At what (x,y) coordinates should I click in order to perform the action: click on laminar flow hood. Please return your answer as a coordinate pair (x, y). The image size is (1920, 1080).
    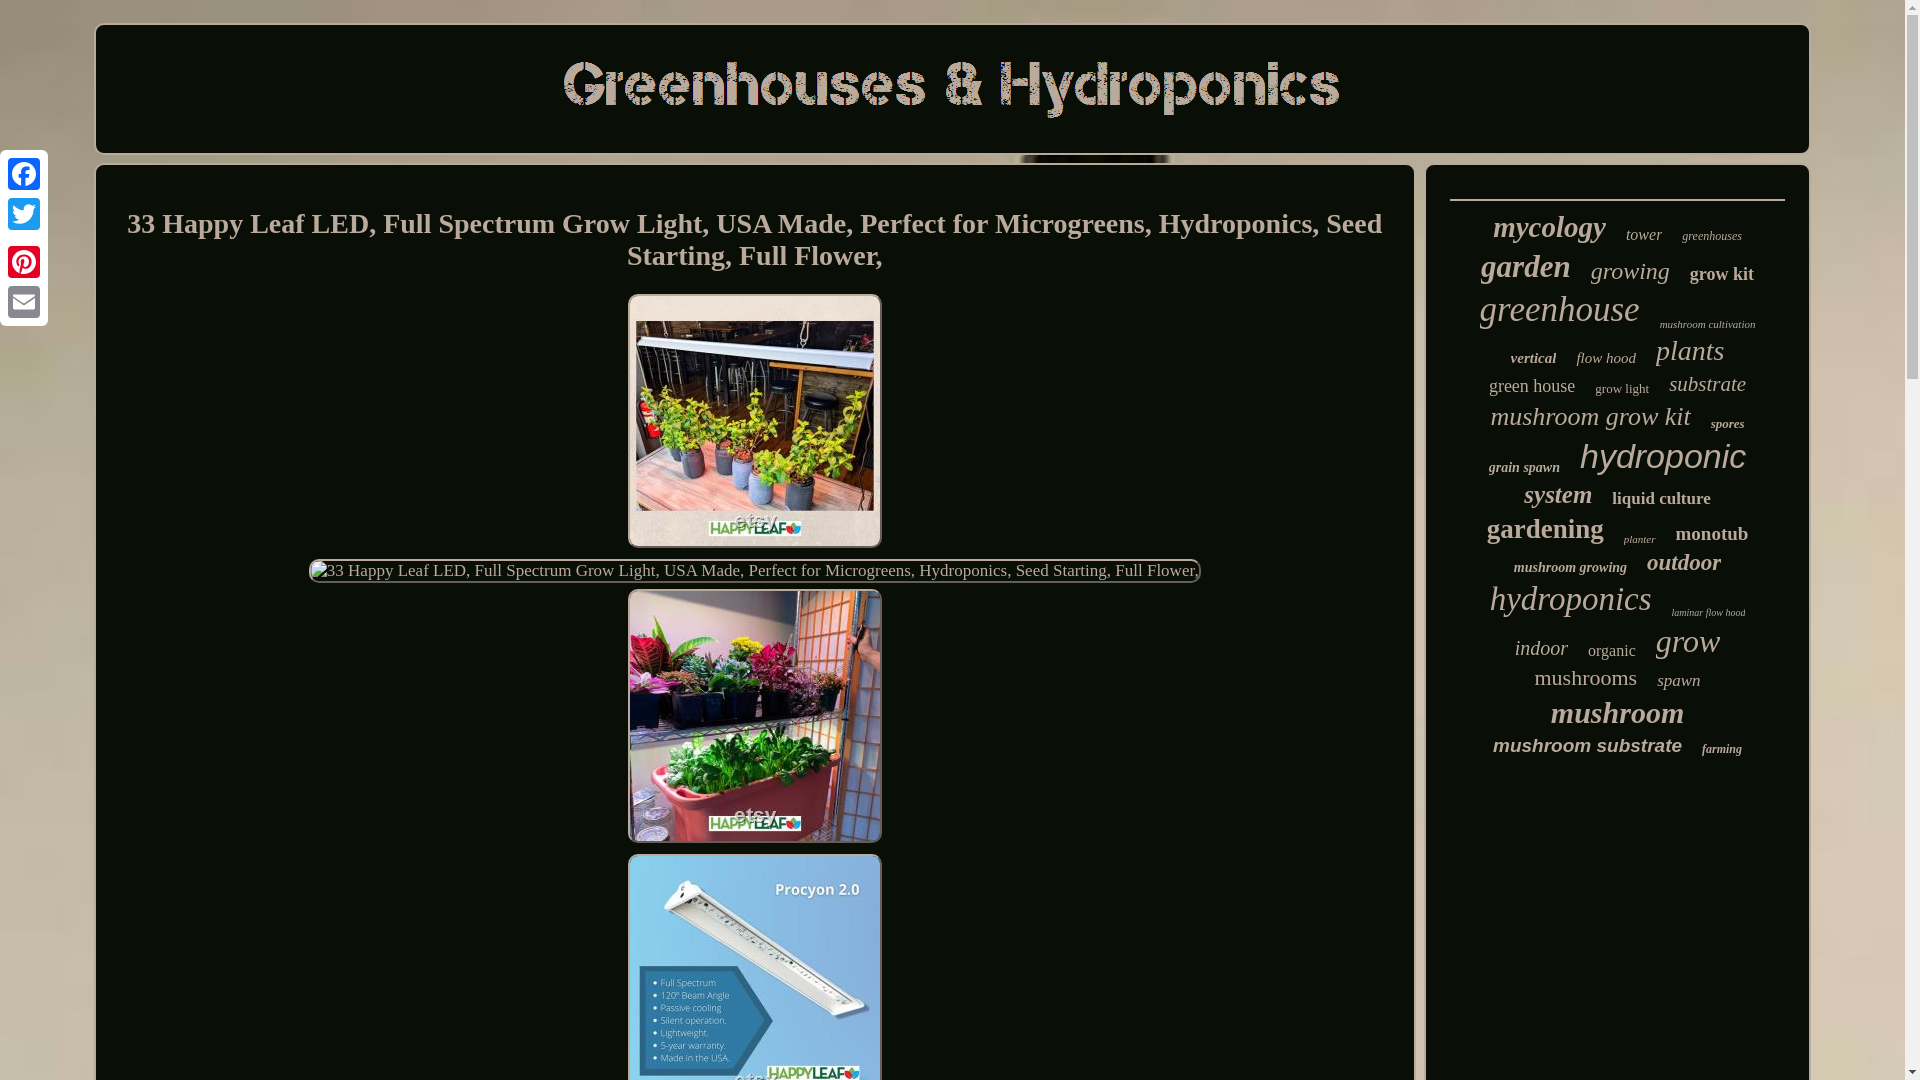
    Looking at the image, I should click on (1708, 612).